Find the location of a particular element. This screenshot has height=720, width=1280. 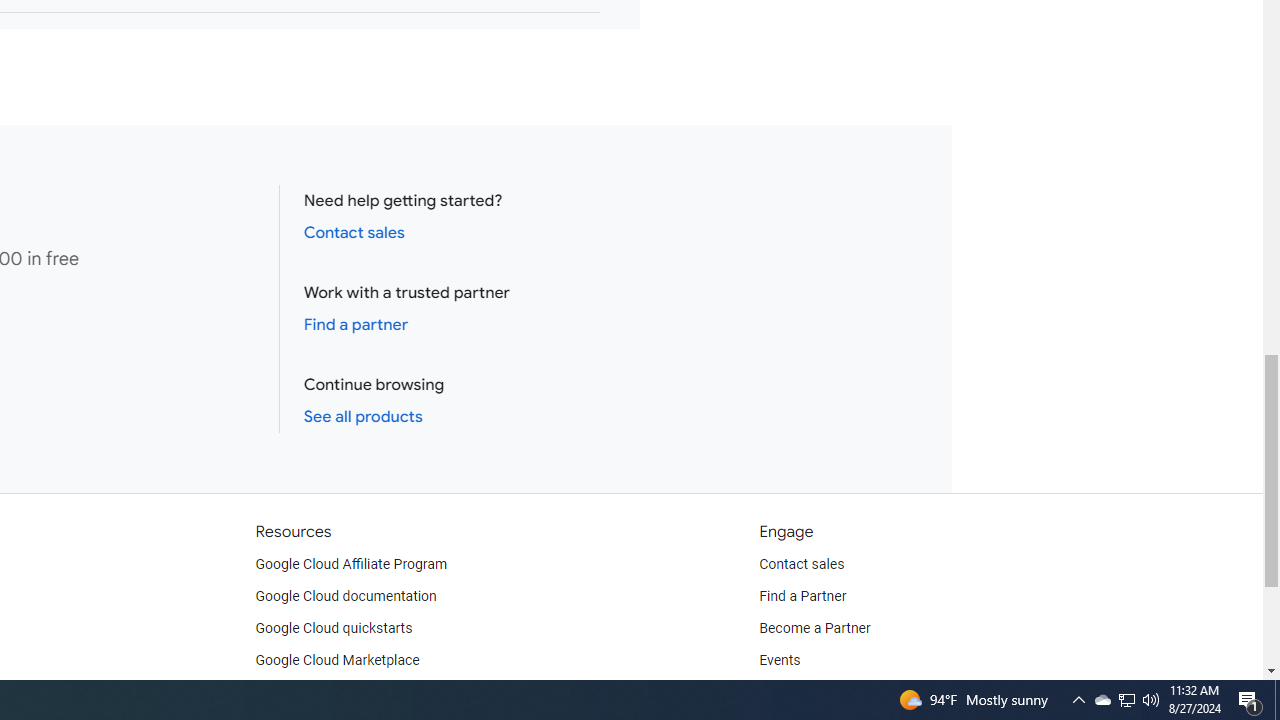

Google Cloud quickstarts is located at coordinates (334, 628).